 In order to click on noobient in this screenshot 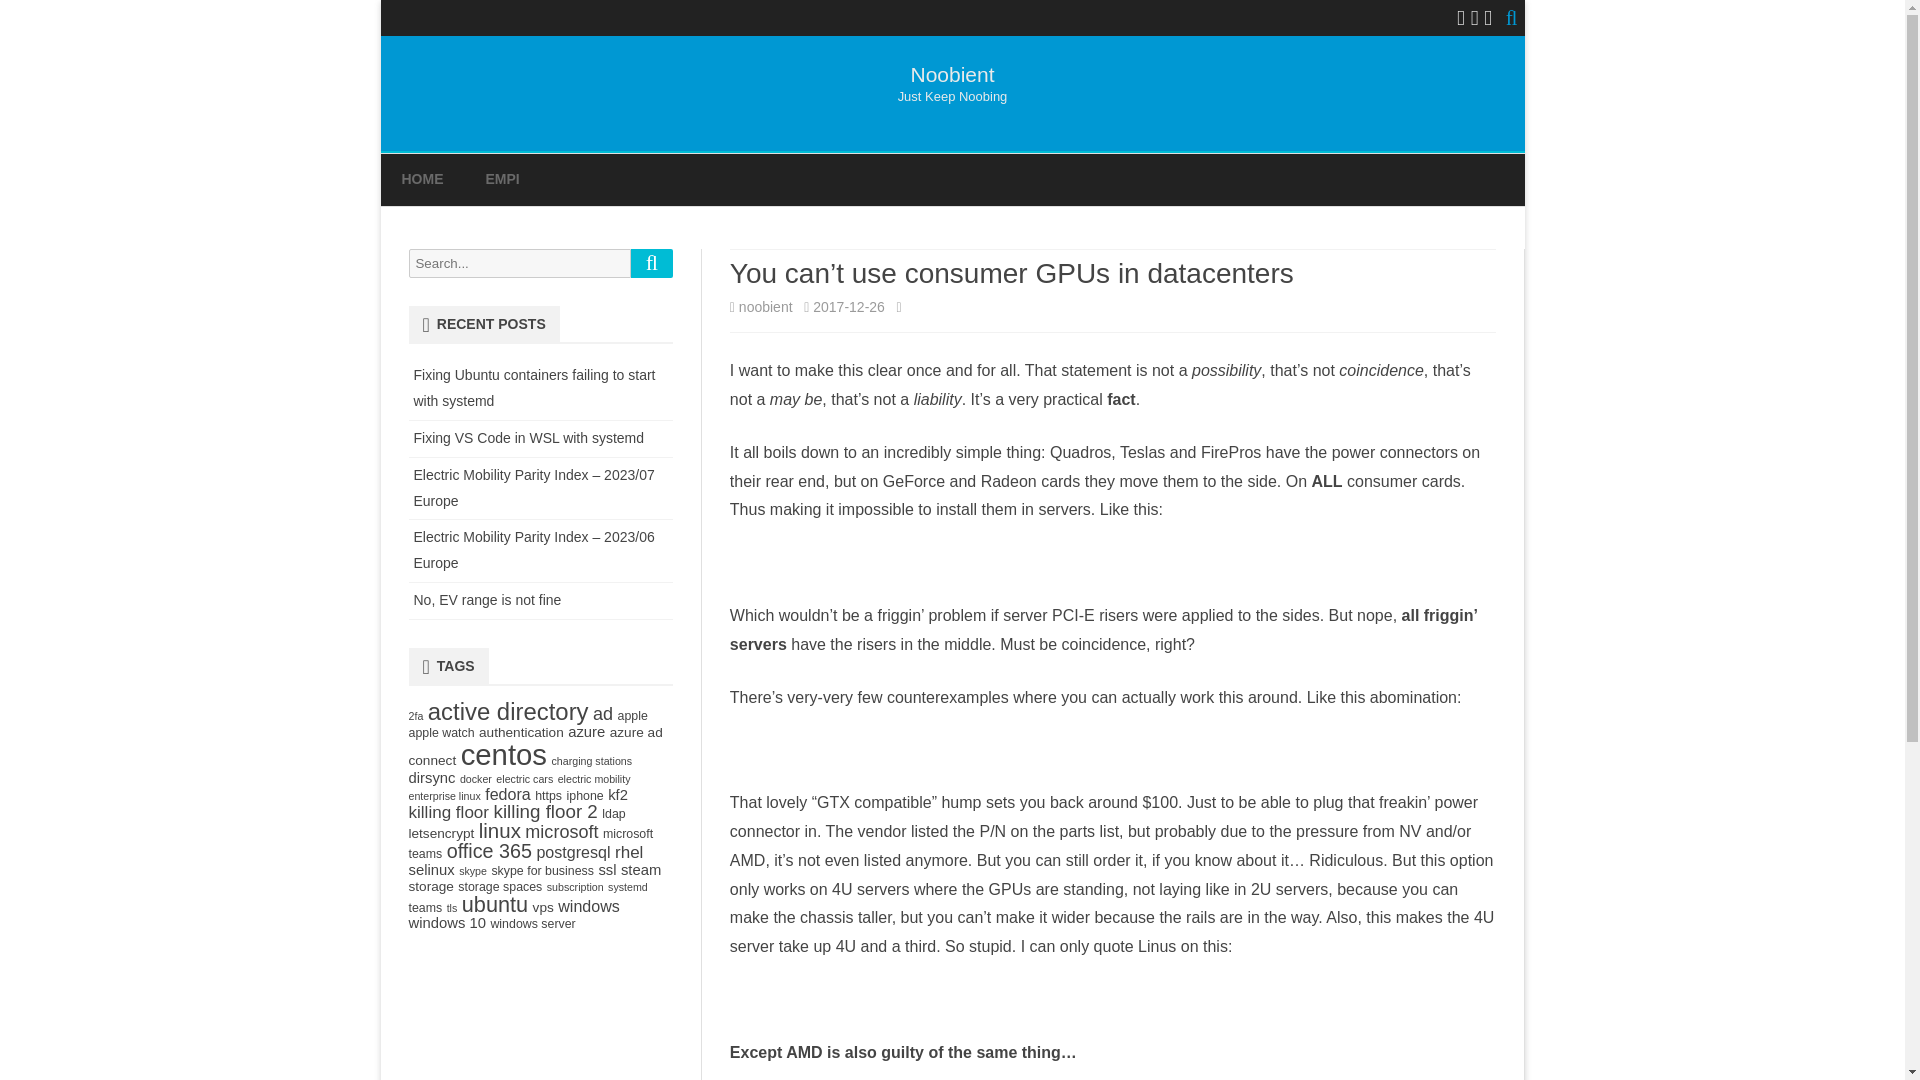, I will do `click(766, 307)`.